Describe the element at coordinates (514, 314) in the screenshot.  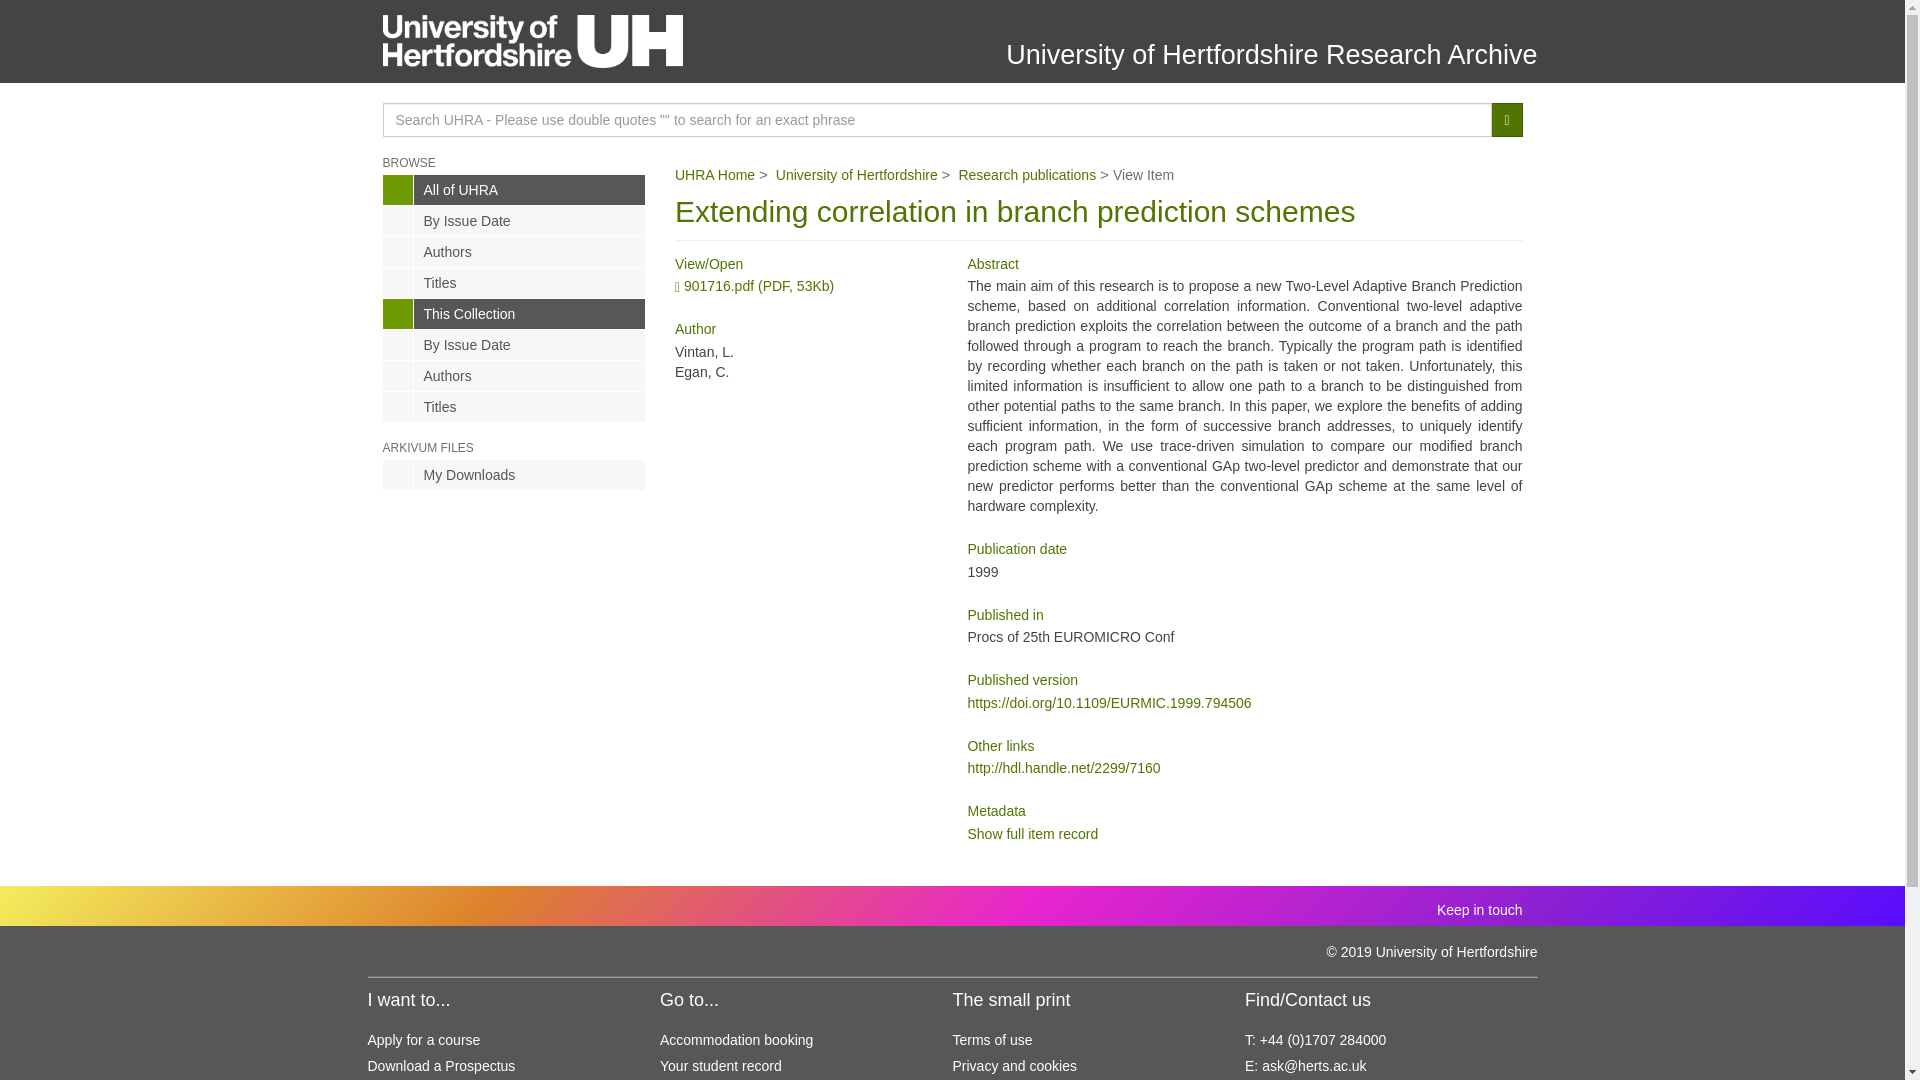
I see `This Collection` at that location.